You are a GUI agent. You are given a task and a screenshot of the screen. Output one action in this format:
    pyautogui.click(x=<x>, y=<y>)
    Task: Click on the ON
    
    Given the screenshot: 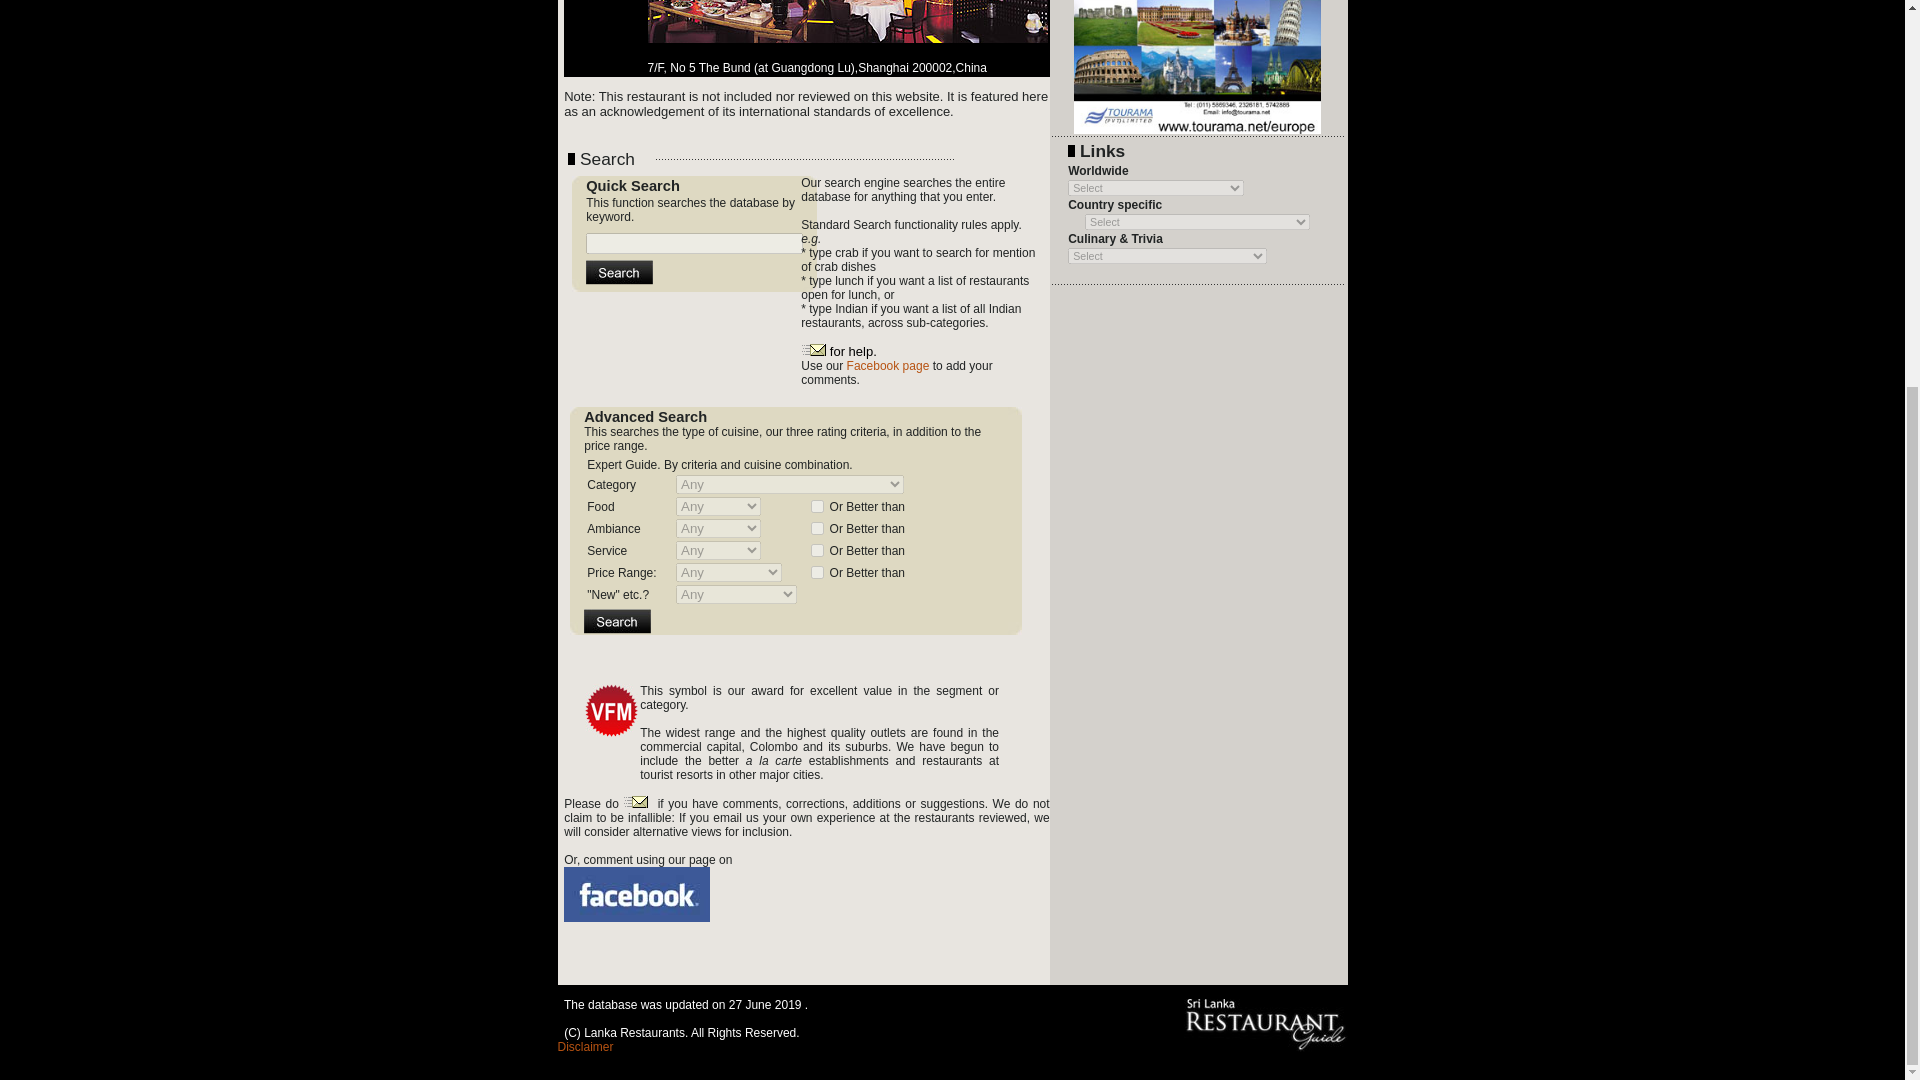 What is the action you would take?
    pyautogui.click(x=816, y=572)
    